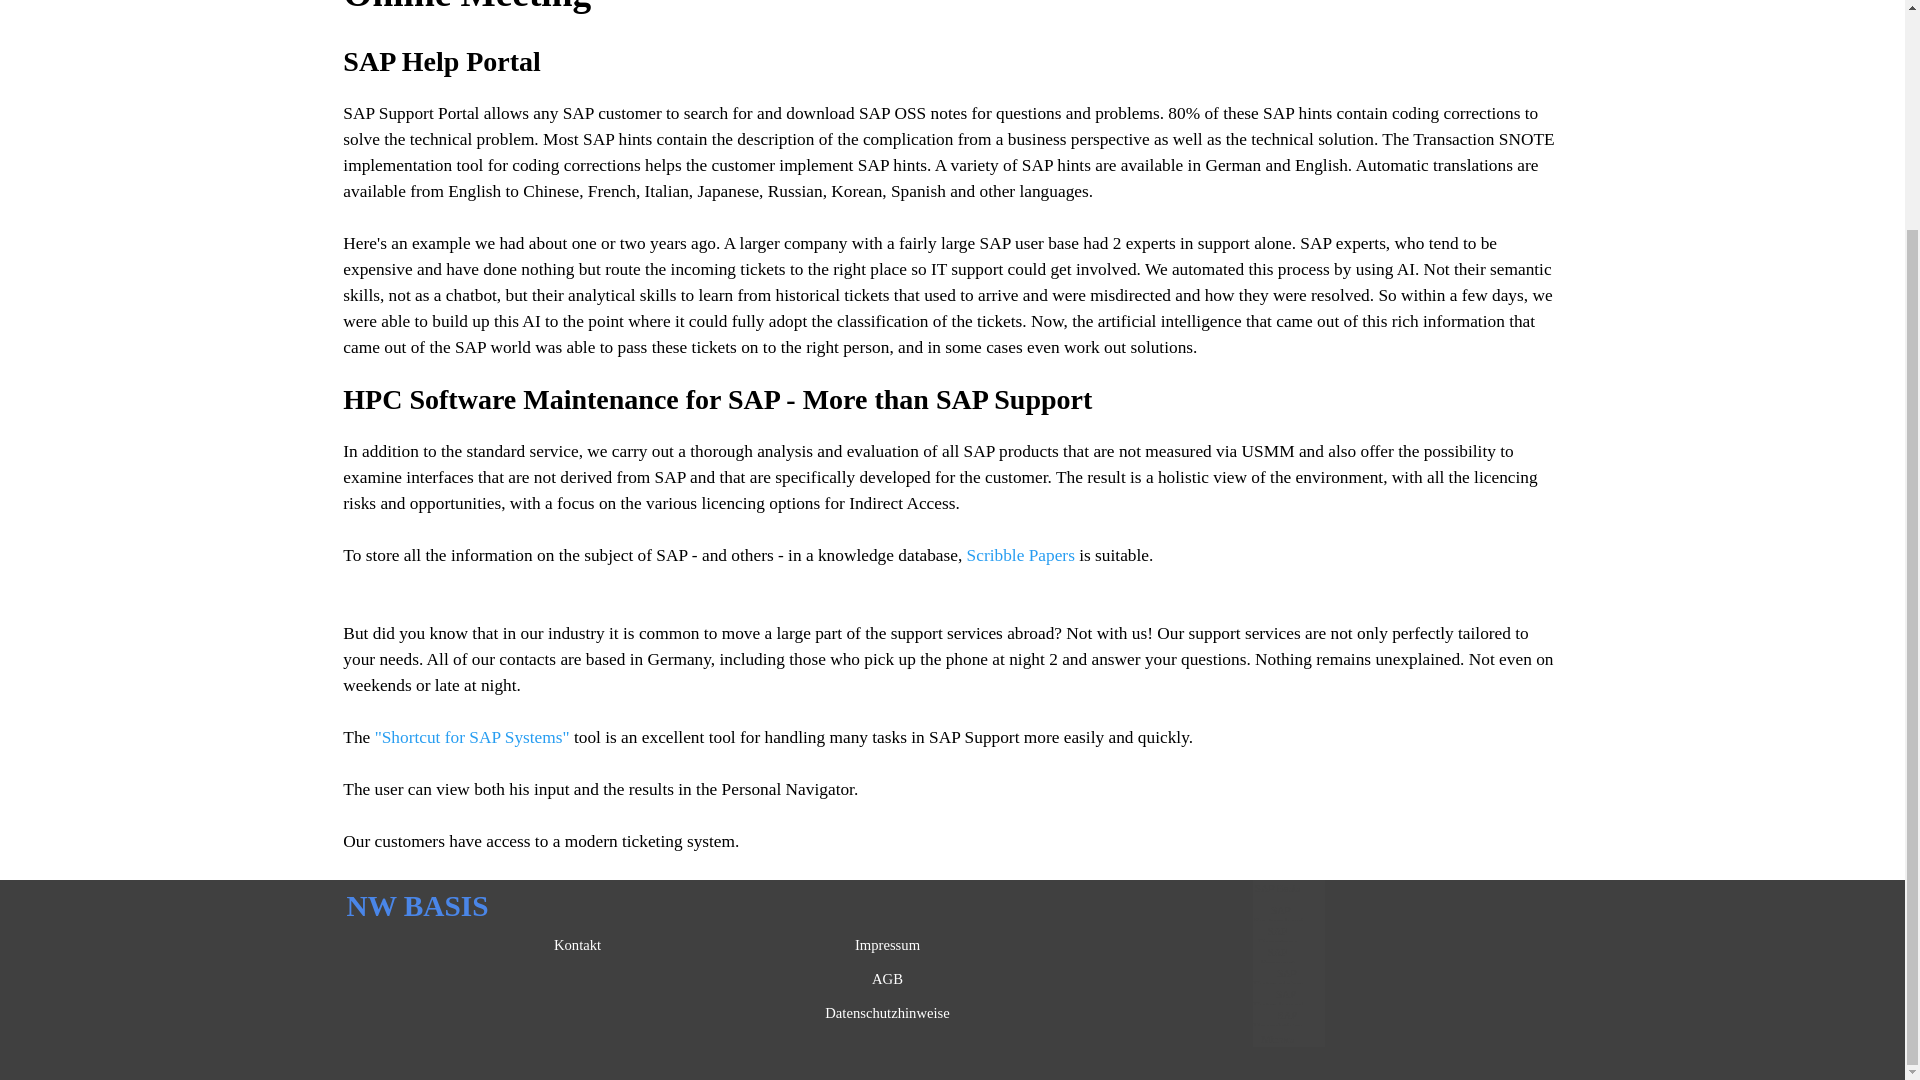 The width and height of the screenshot is (1920, 1080). Describe the element at coordinates (888, 1012) in the screenshot. I see `Datenschutzhinweise` at that location.